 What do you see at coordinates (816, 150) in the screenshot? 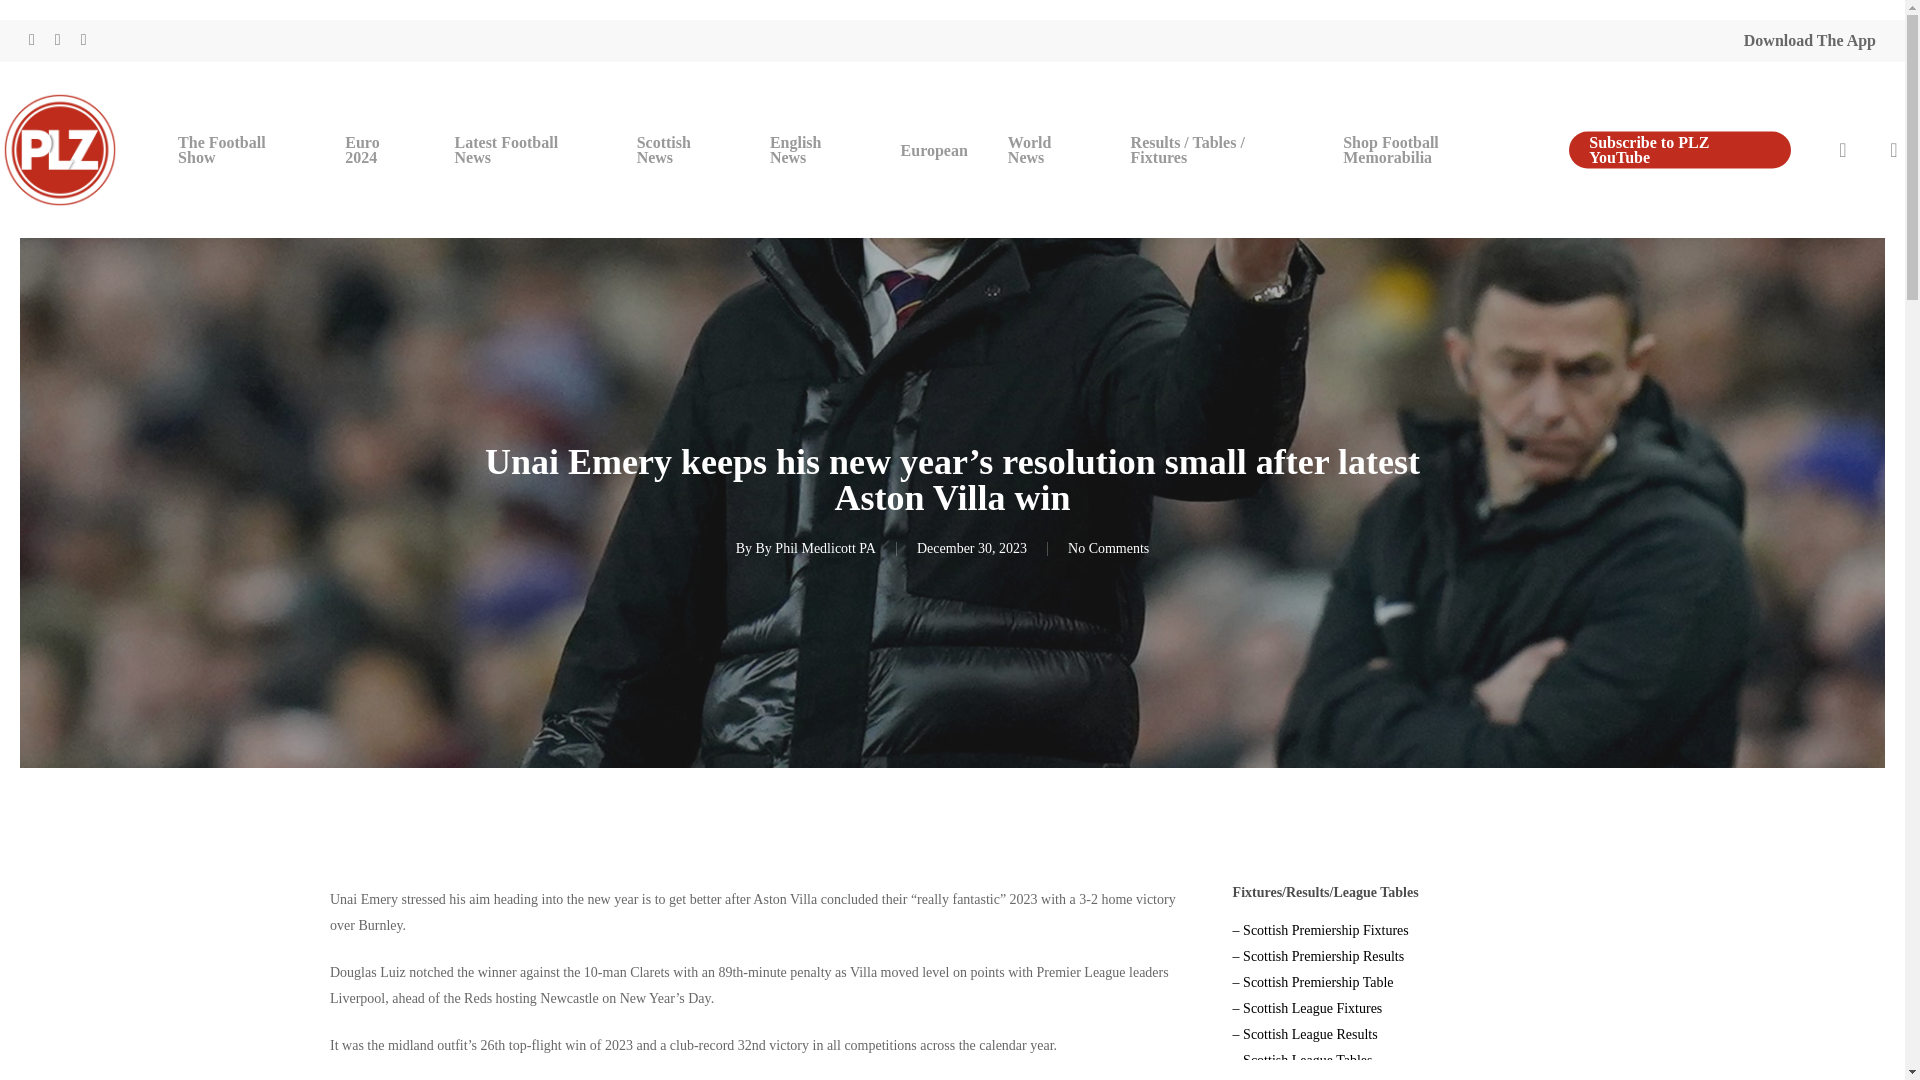
I see `English News` at bounding box center [816, 150].